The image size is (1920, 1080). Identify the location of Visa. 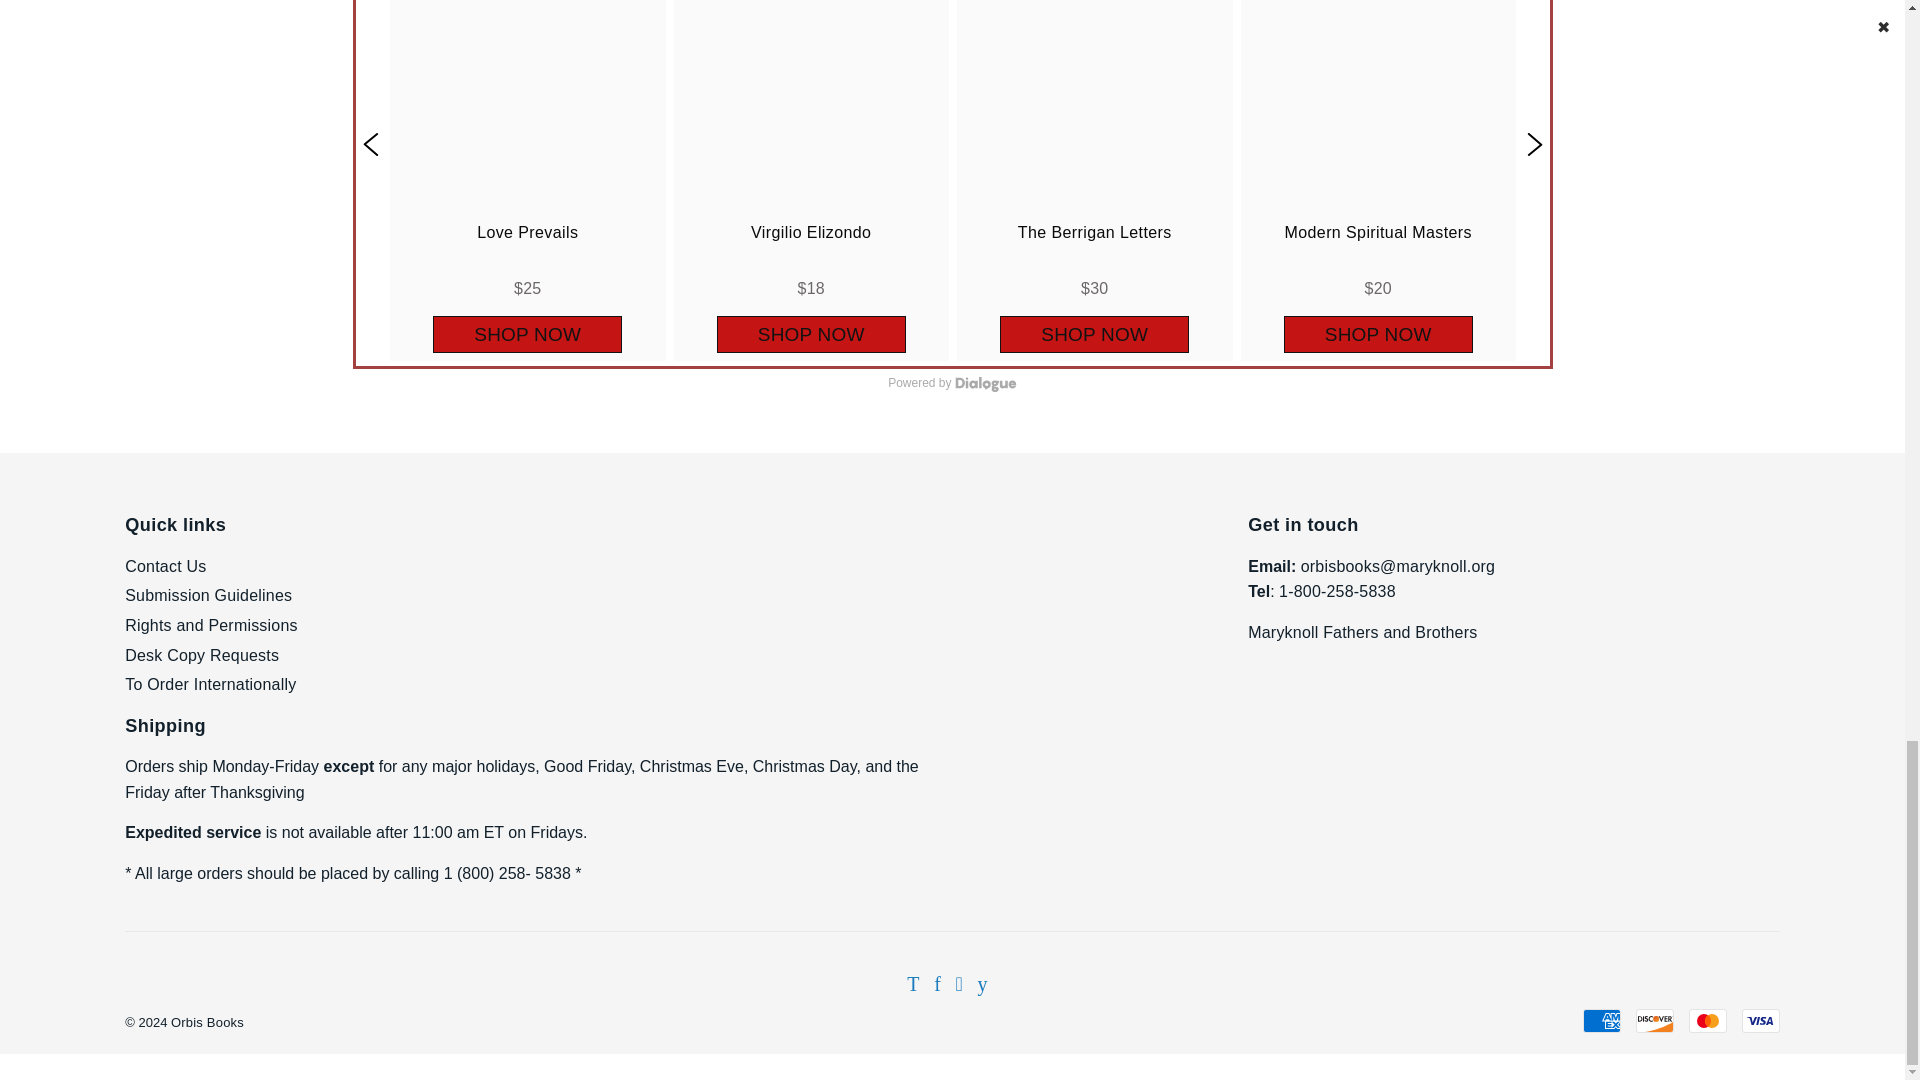
(1760, 1020).